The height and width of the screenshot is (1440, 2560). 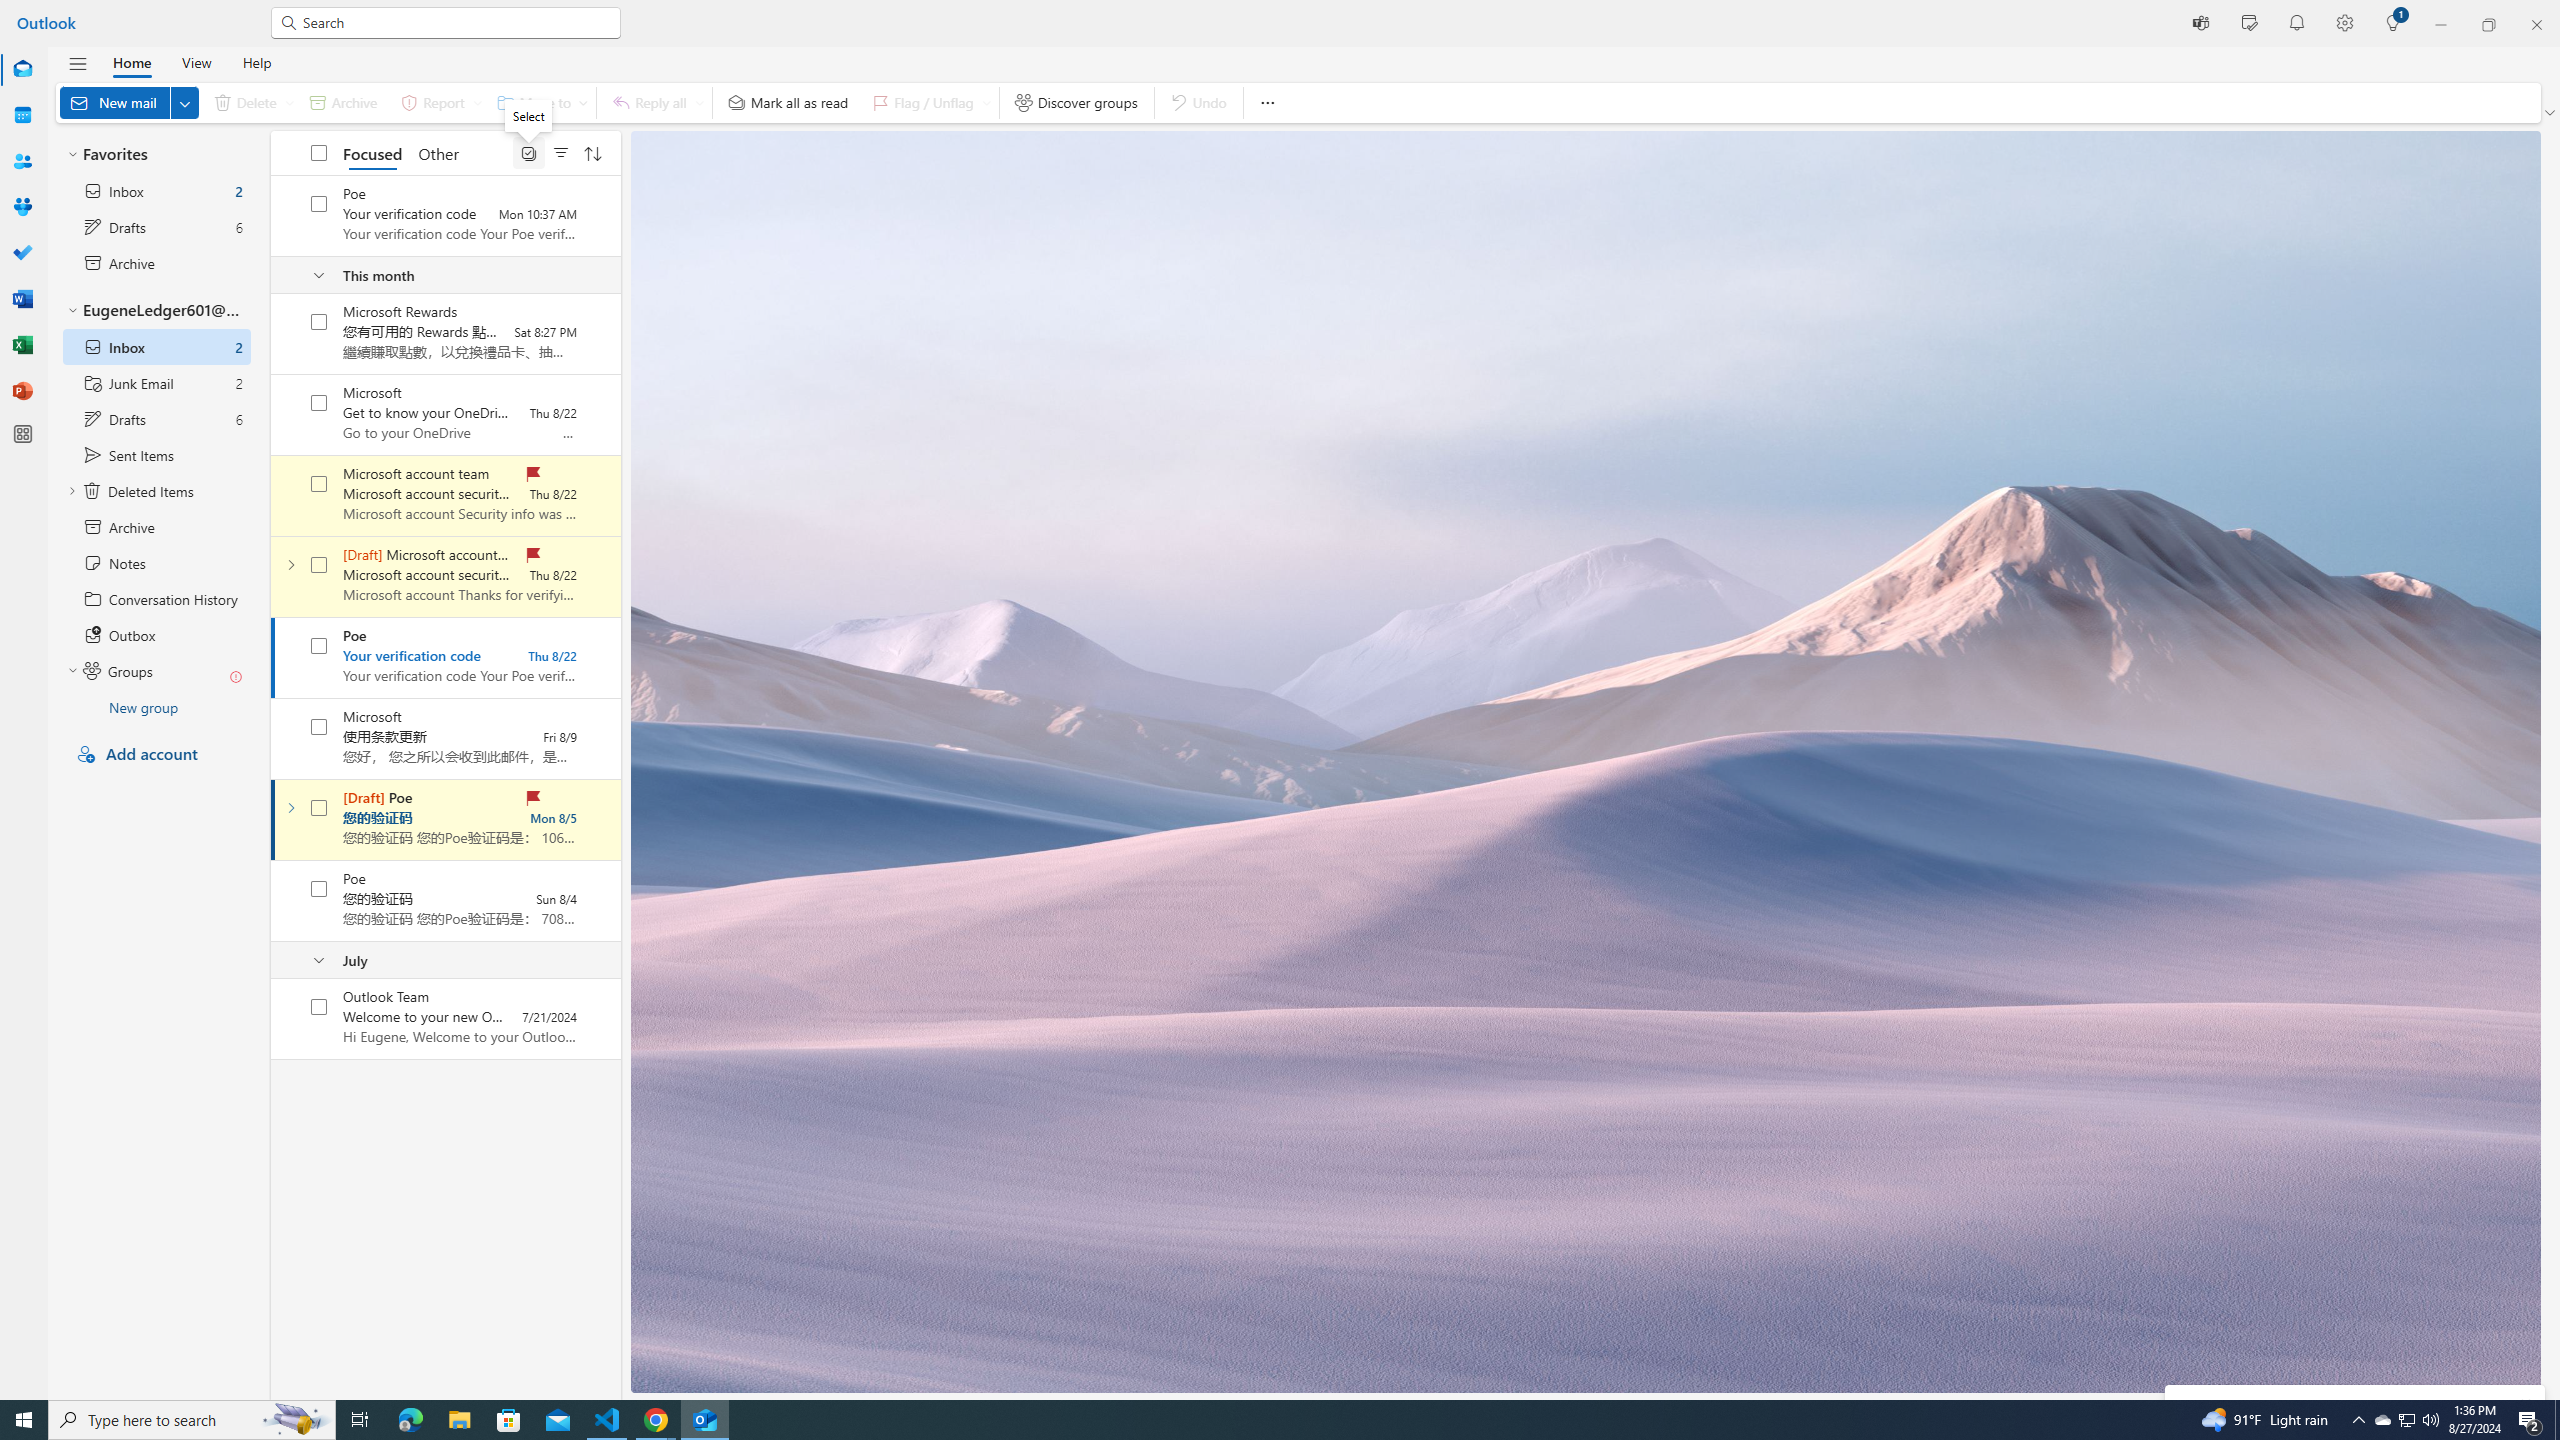 I want to click on AutomationID: checkbox-172, so click(x=318, y=564).